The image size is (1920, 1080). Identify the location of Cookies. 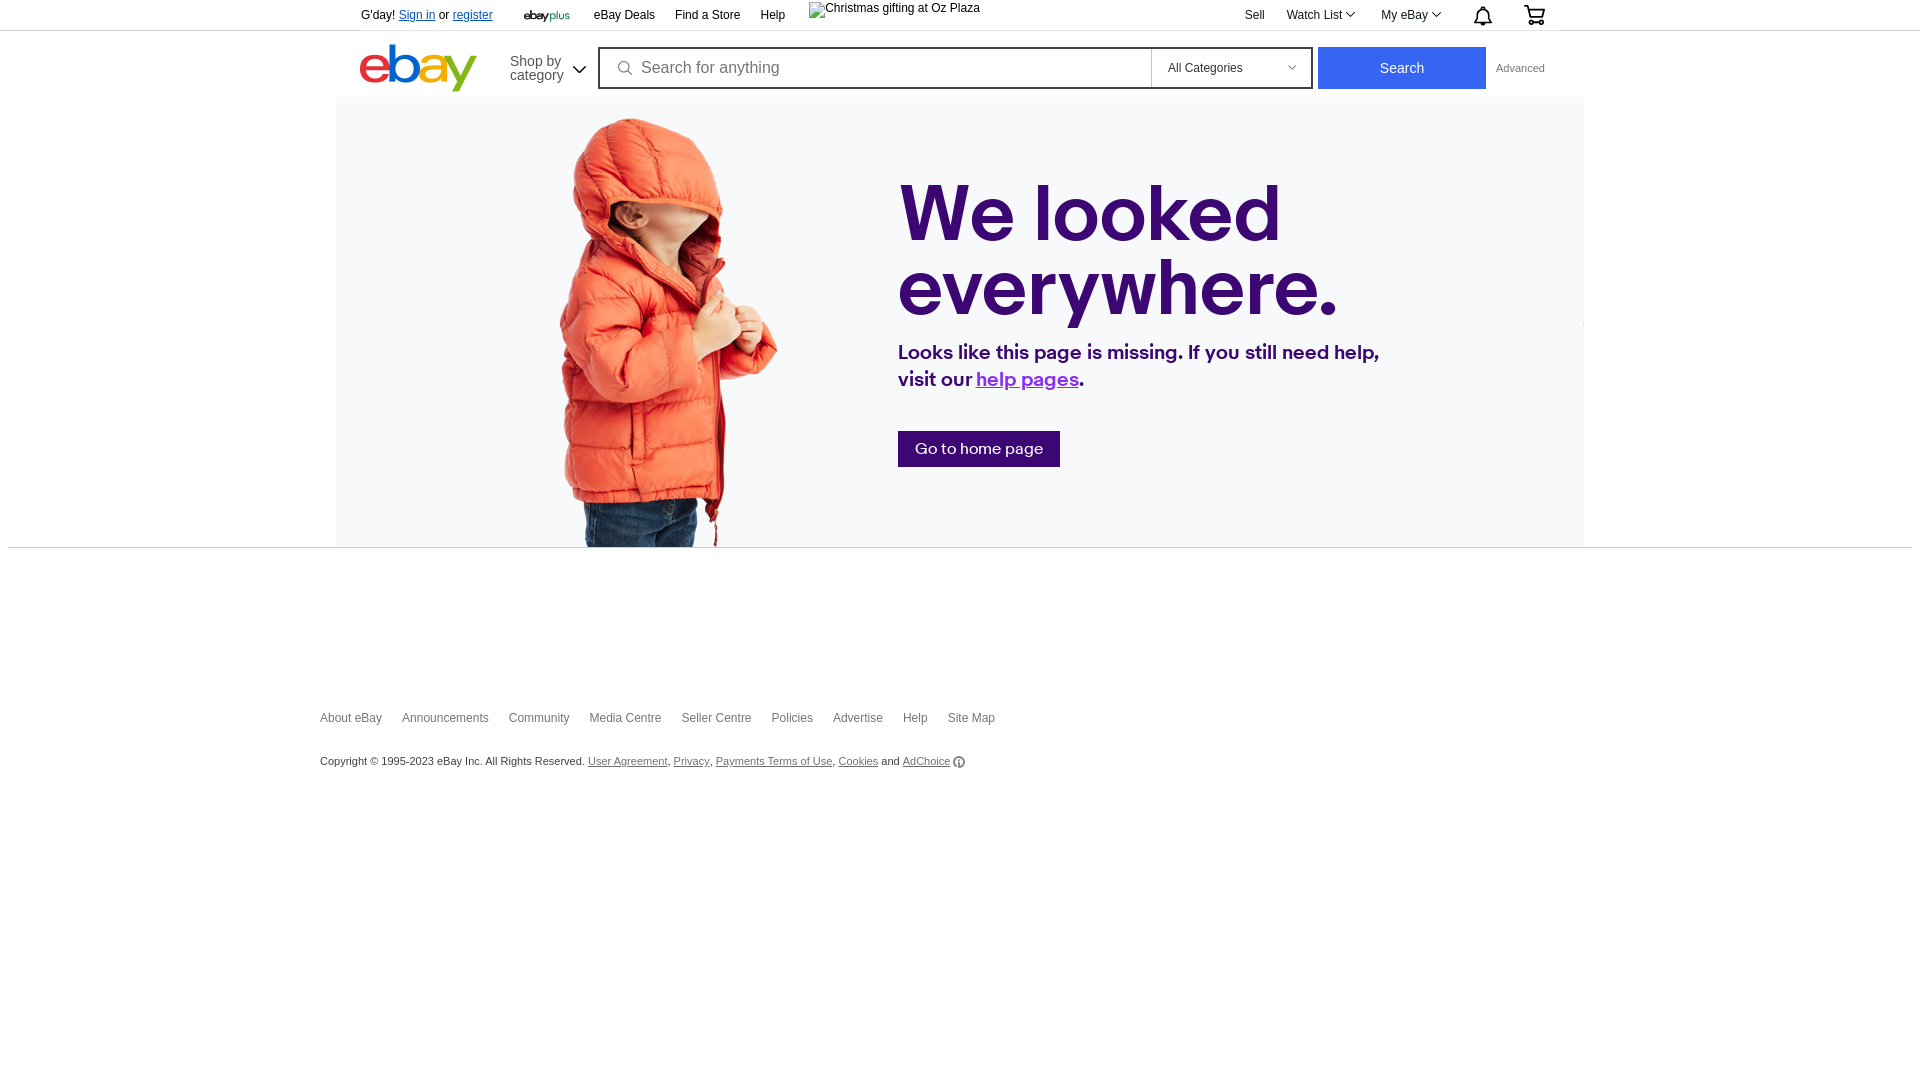
(858, 762).